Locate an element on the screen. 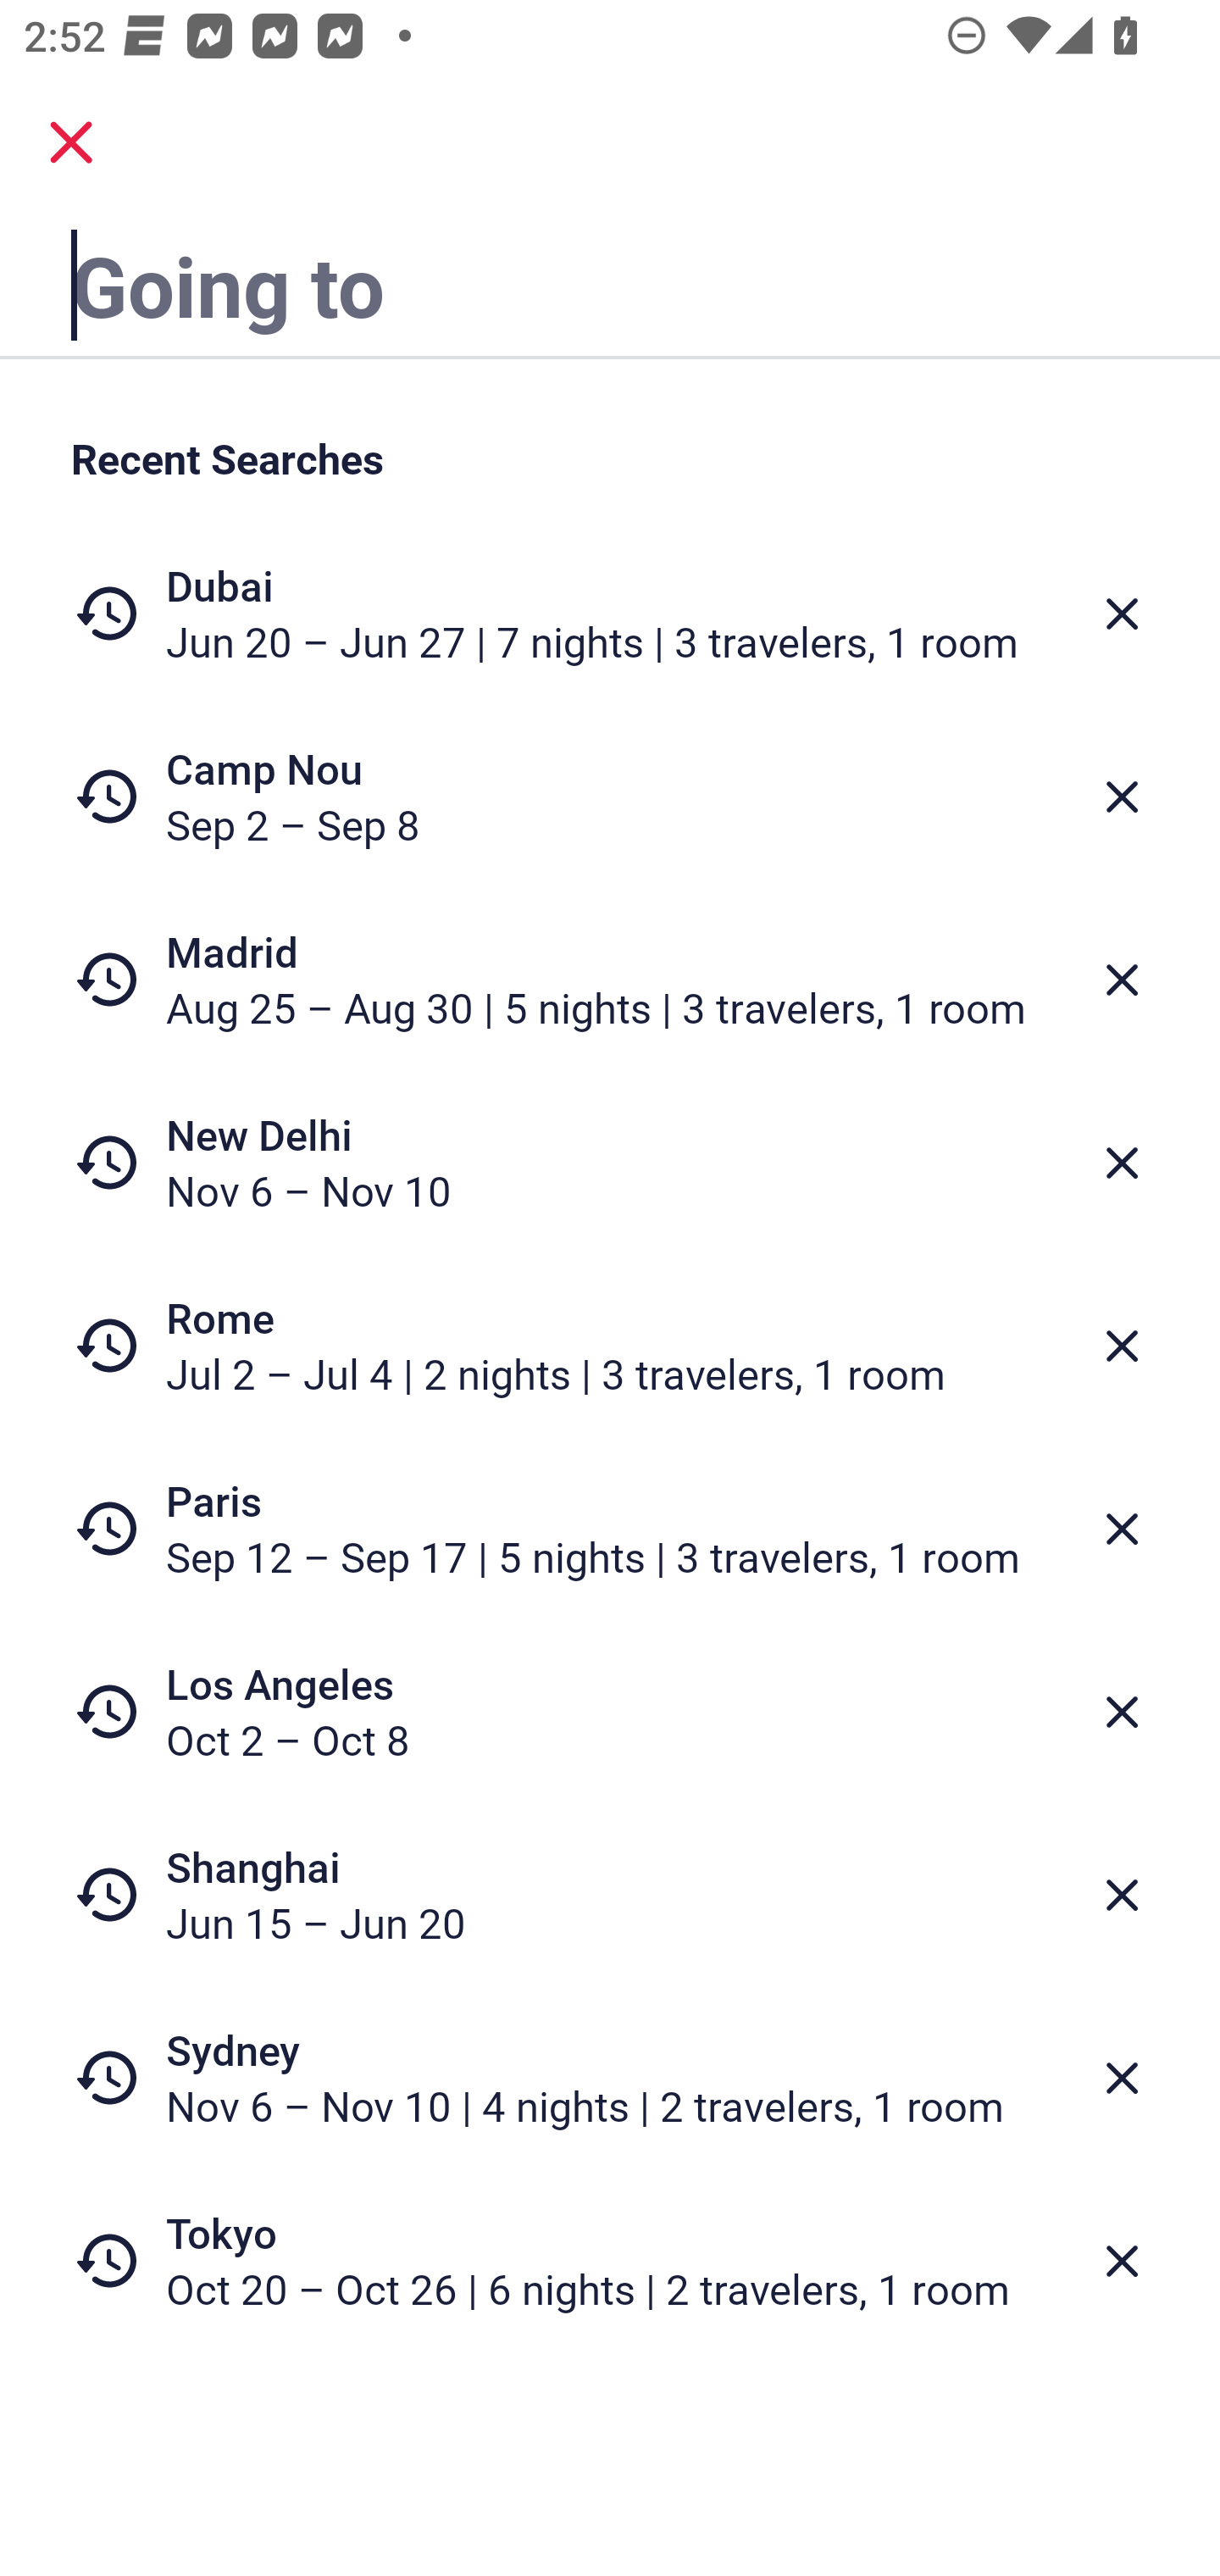  Delete from recent searches is located at coordinates (1122, 613).